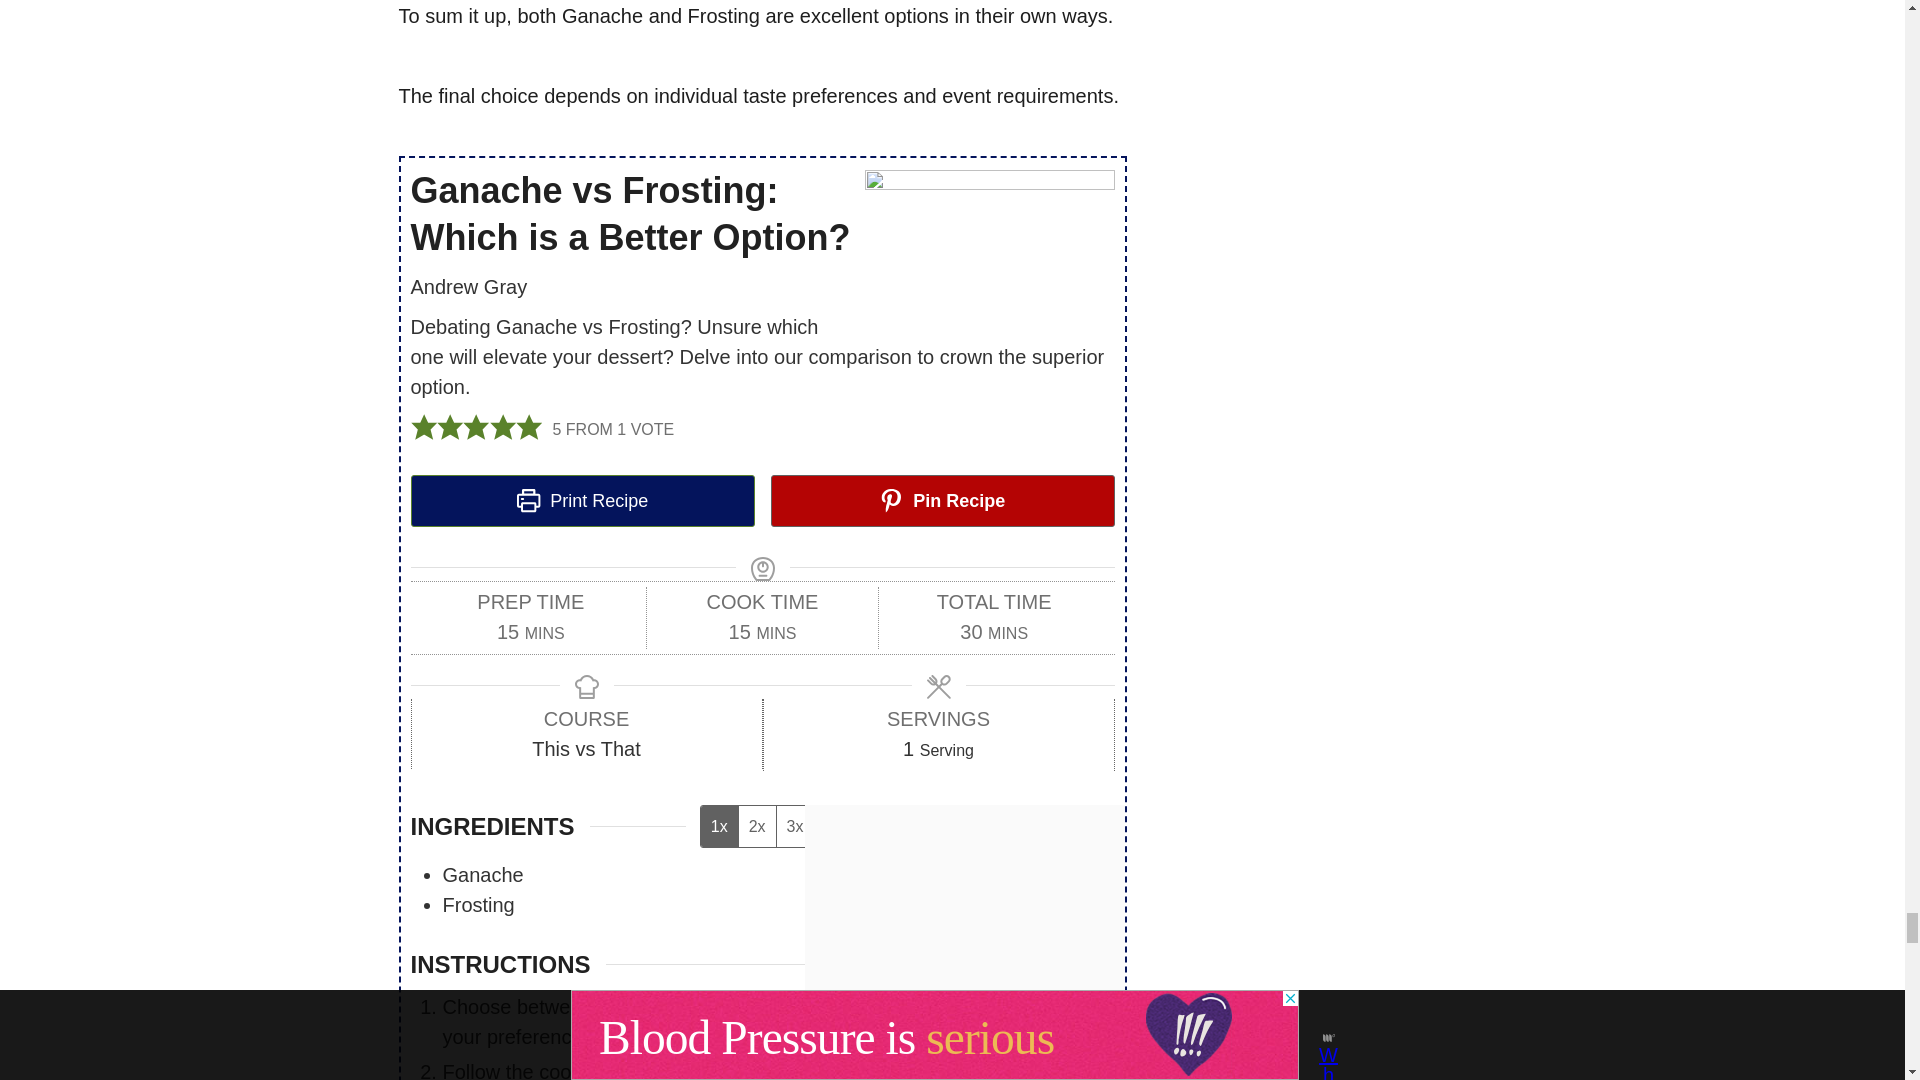  Describe the element at coordinates (756, 826) in the screenshot. I see `2x` at that location.